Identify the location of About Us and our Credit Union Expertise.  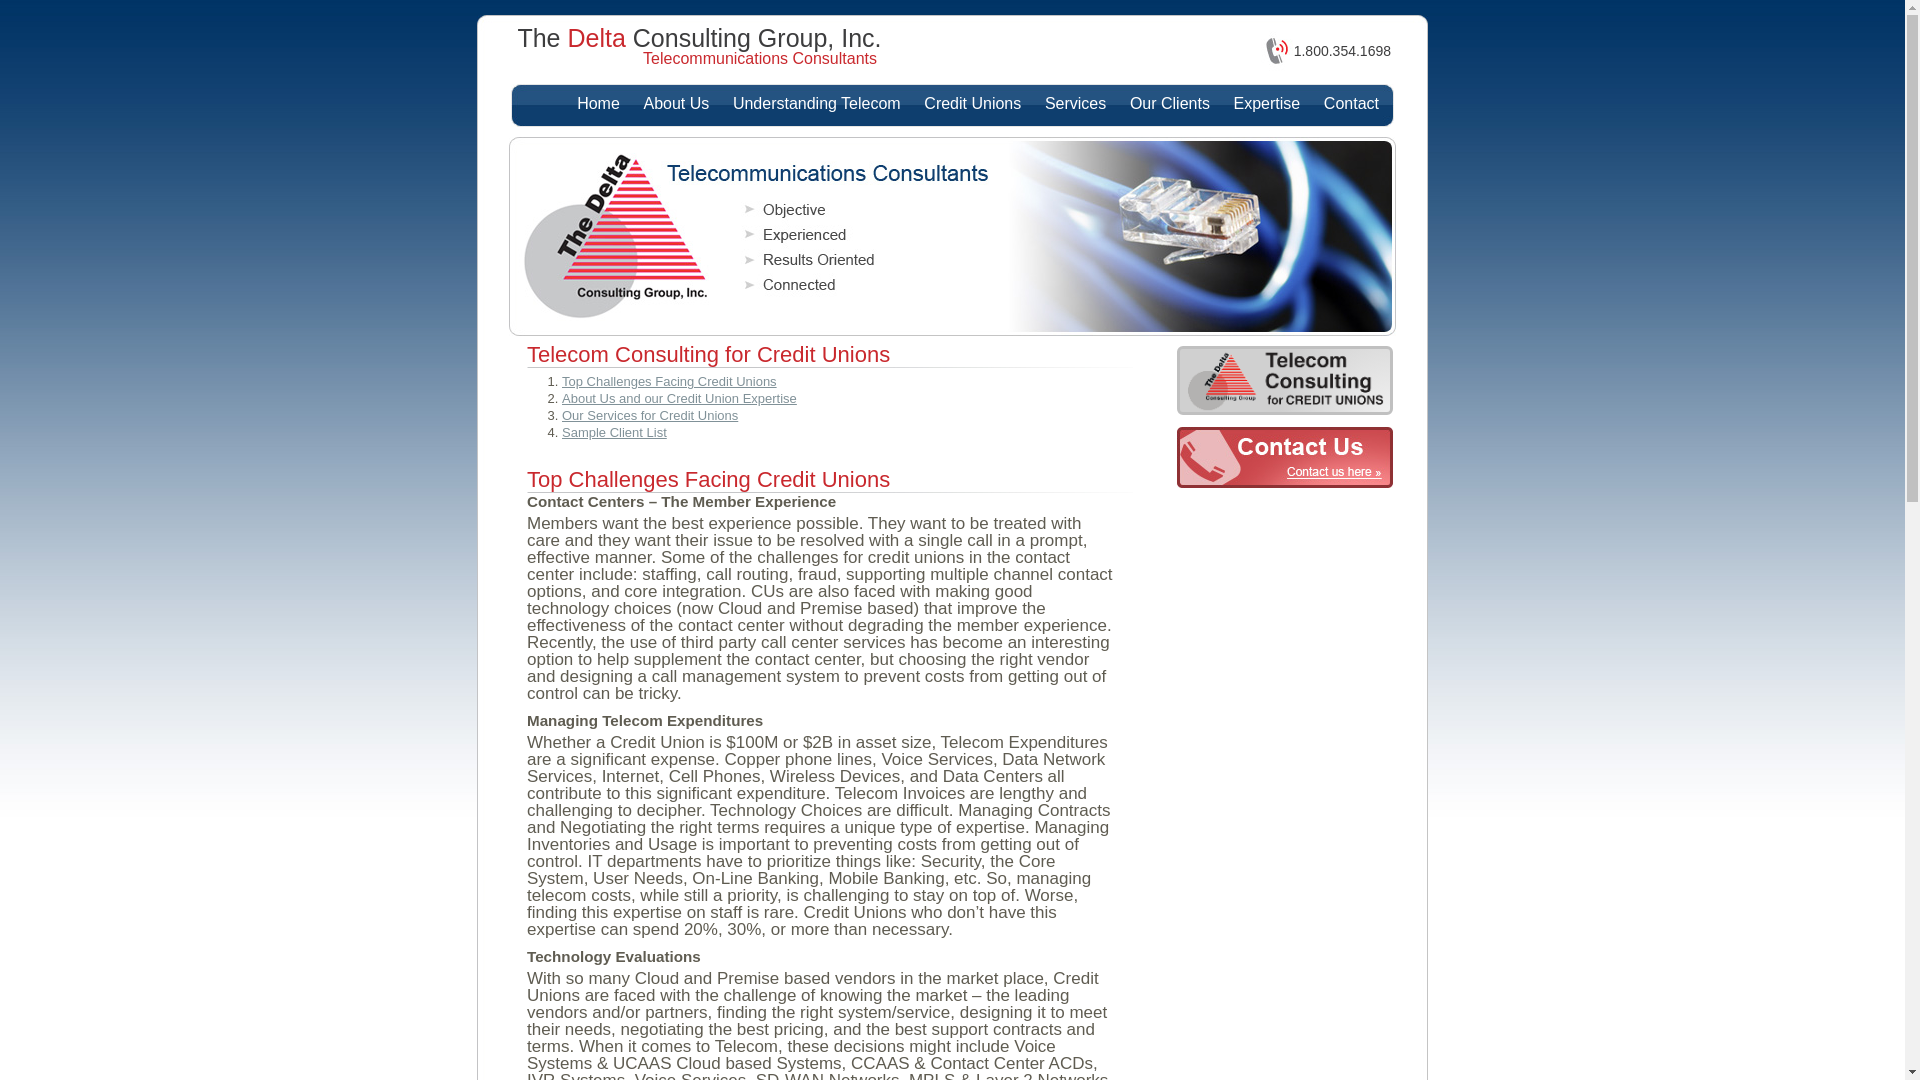
(680, 398).